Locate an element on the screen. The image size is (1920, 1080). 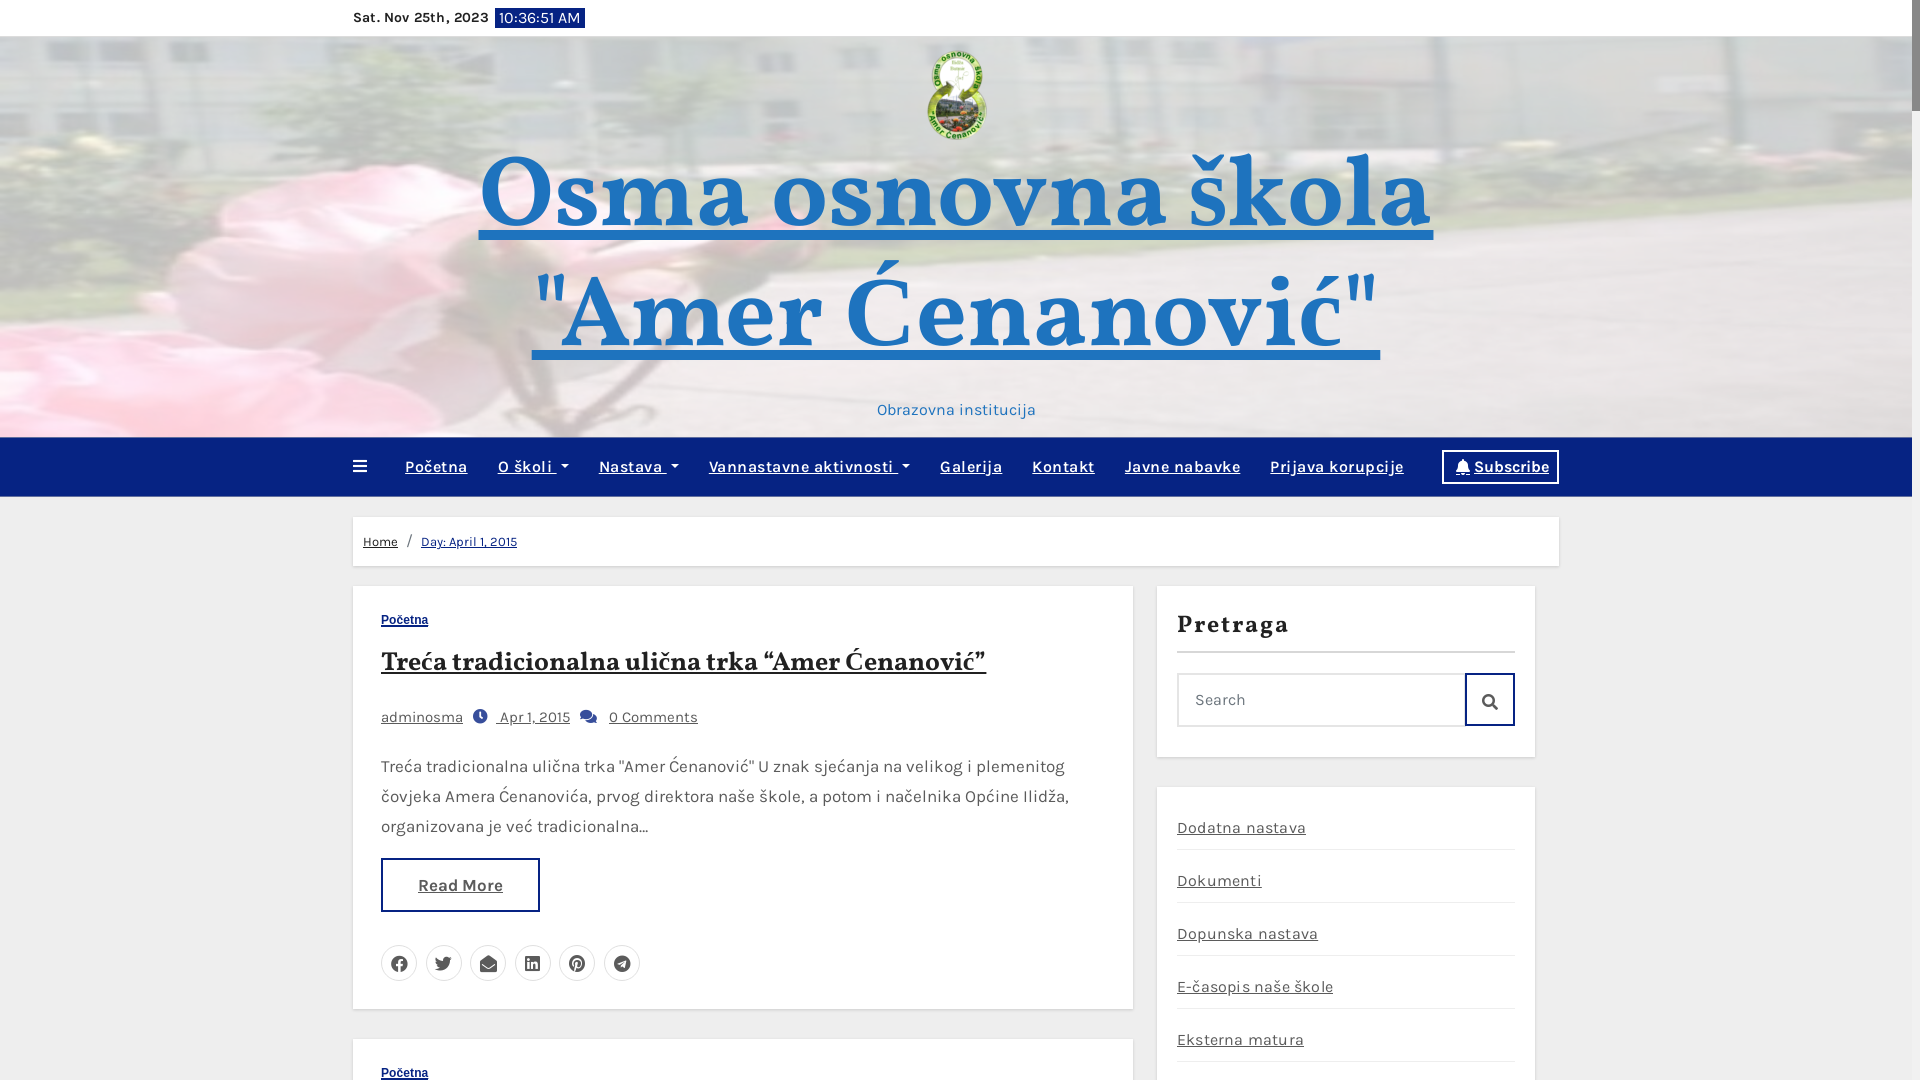
Galerija is located at coordinates (971, 467).